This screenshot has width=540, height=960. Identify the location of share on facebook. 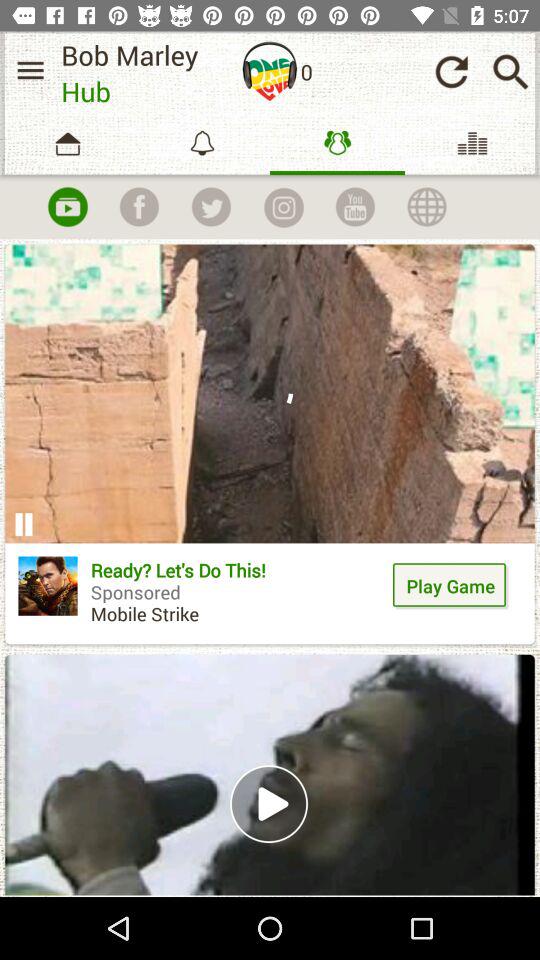
(139, 207).